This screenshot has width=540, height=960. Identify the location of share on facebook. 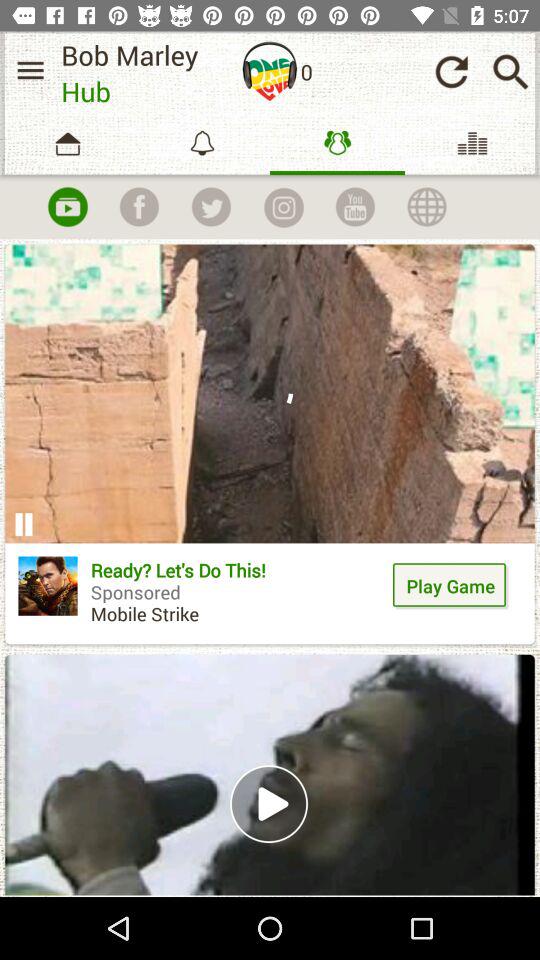
(139, 207).